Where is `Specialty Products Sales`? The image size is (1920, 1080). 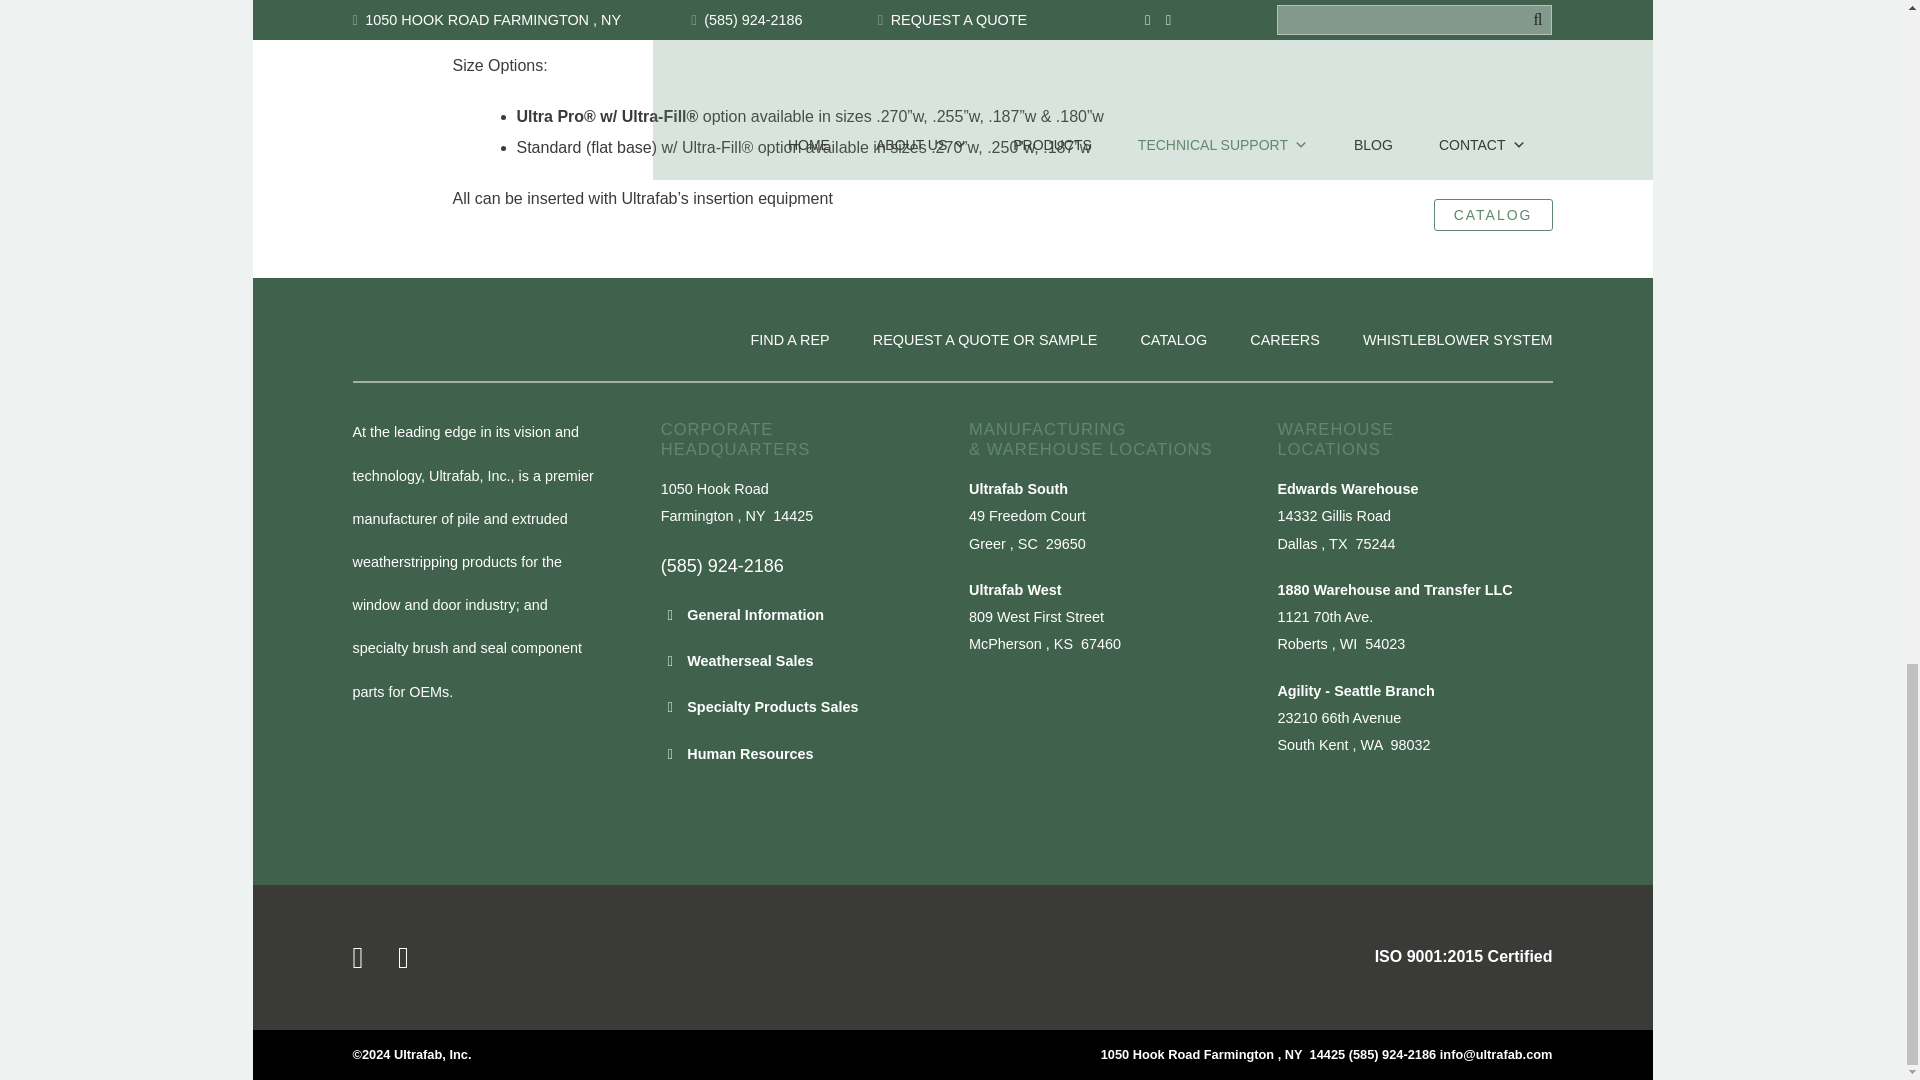 Specialty Products Sales is located at coordinates (772, 706).